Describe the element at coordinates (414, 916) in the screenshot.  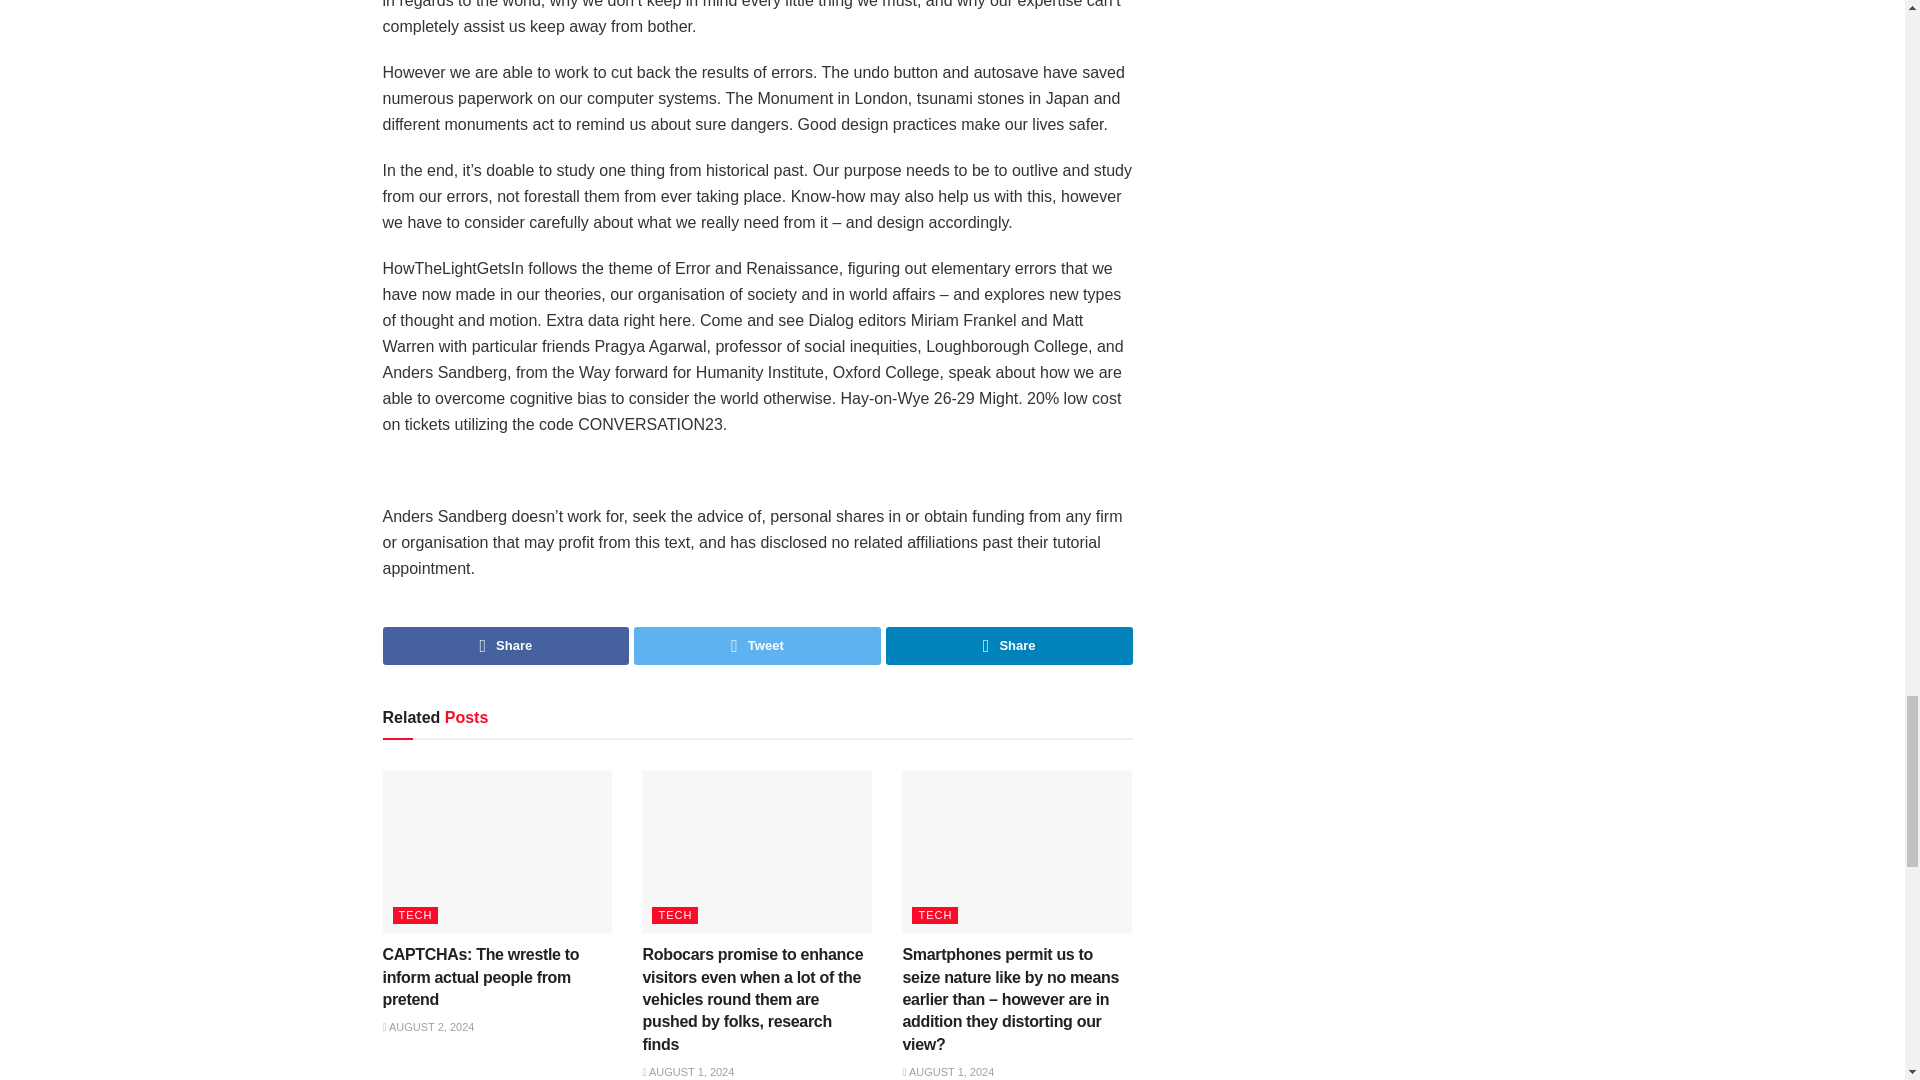
I see `TECH` at that location.